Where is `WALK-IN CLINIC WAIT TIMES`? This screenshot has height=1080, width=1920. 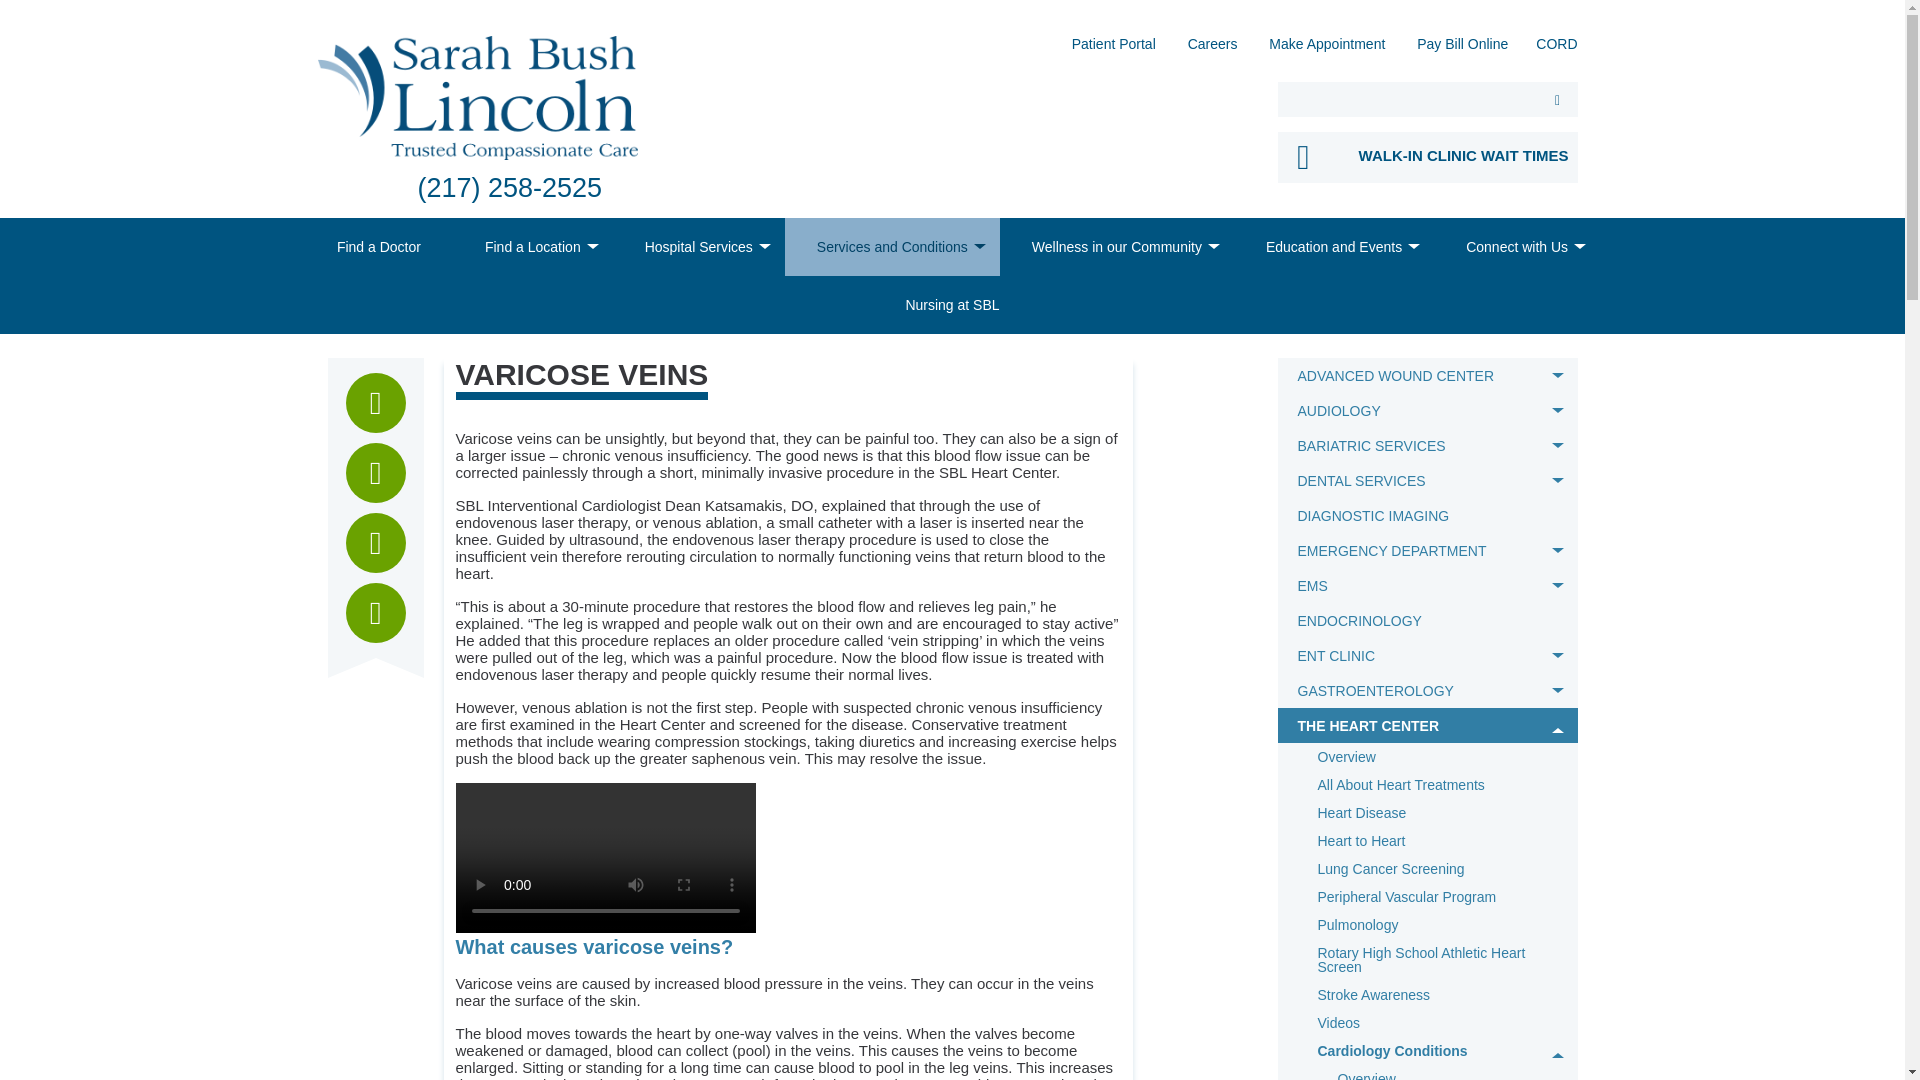 WALK-IN CLINIC WAIT TIMES is located at coordinates (1428, 156).